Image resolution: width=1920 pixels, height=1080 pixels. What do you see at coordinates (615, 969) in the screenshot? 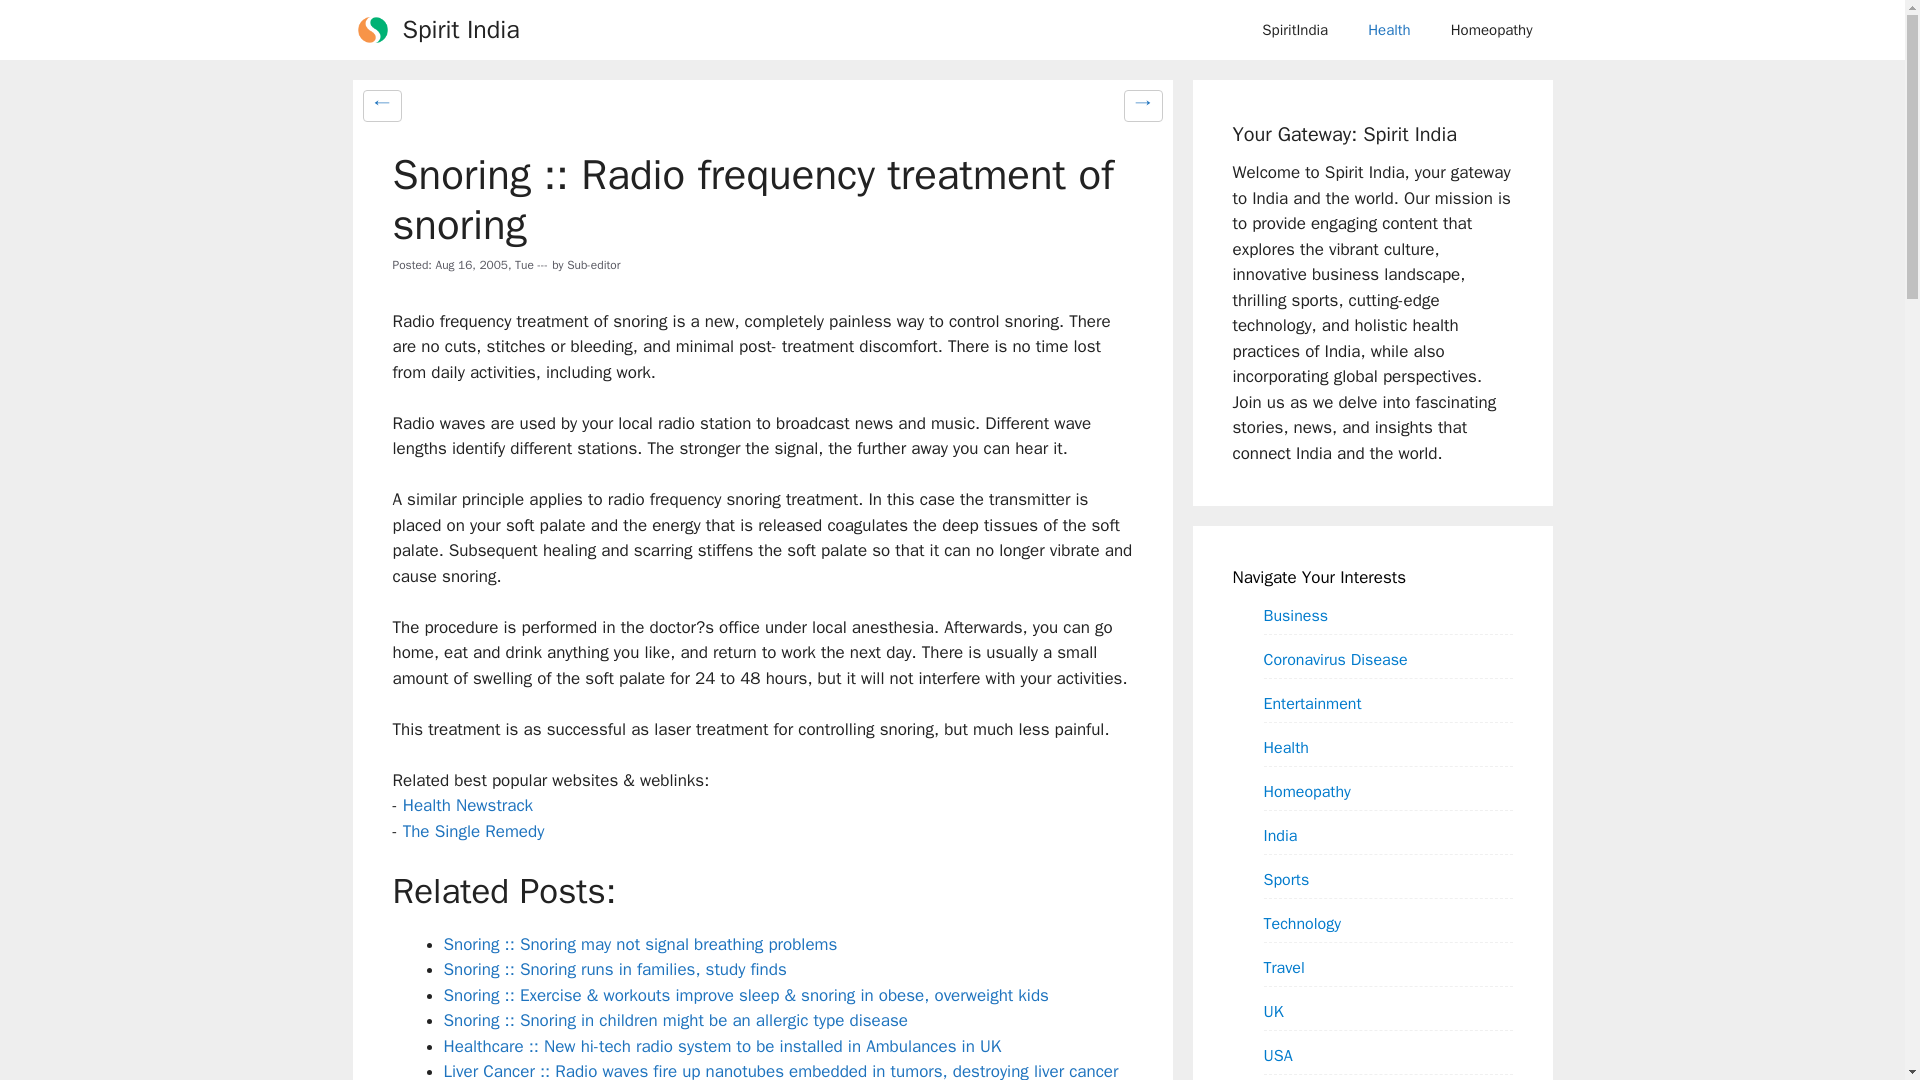
I see `Snoring :: Snoring runs in families, study finds` at bounding box center [615, 969].